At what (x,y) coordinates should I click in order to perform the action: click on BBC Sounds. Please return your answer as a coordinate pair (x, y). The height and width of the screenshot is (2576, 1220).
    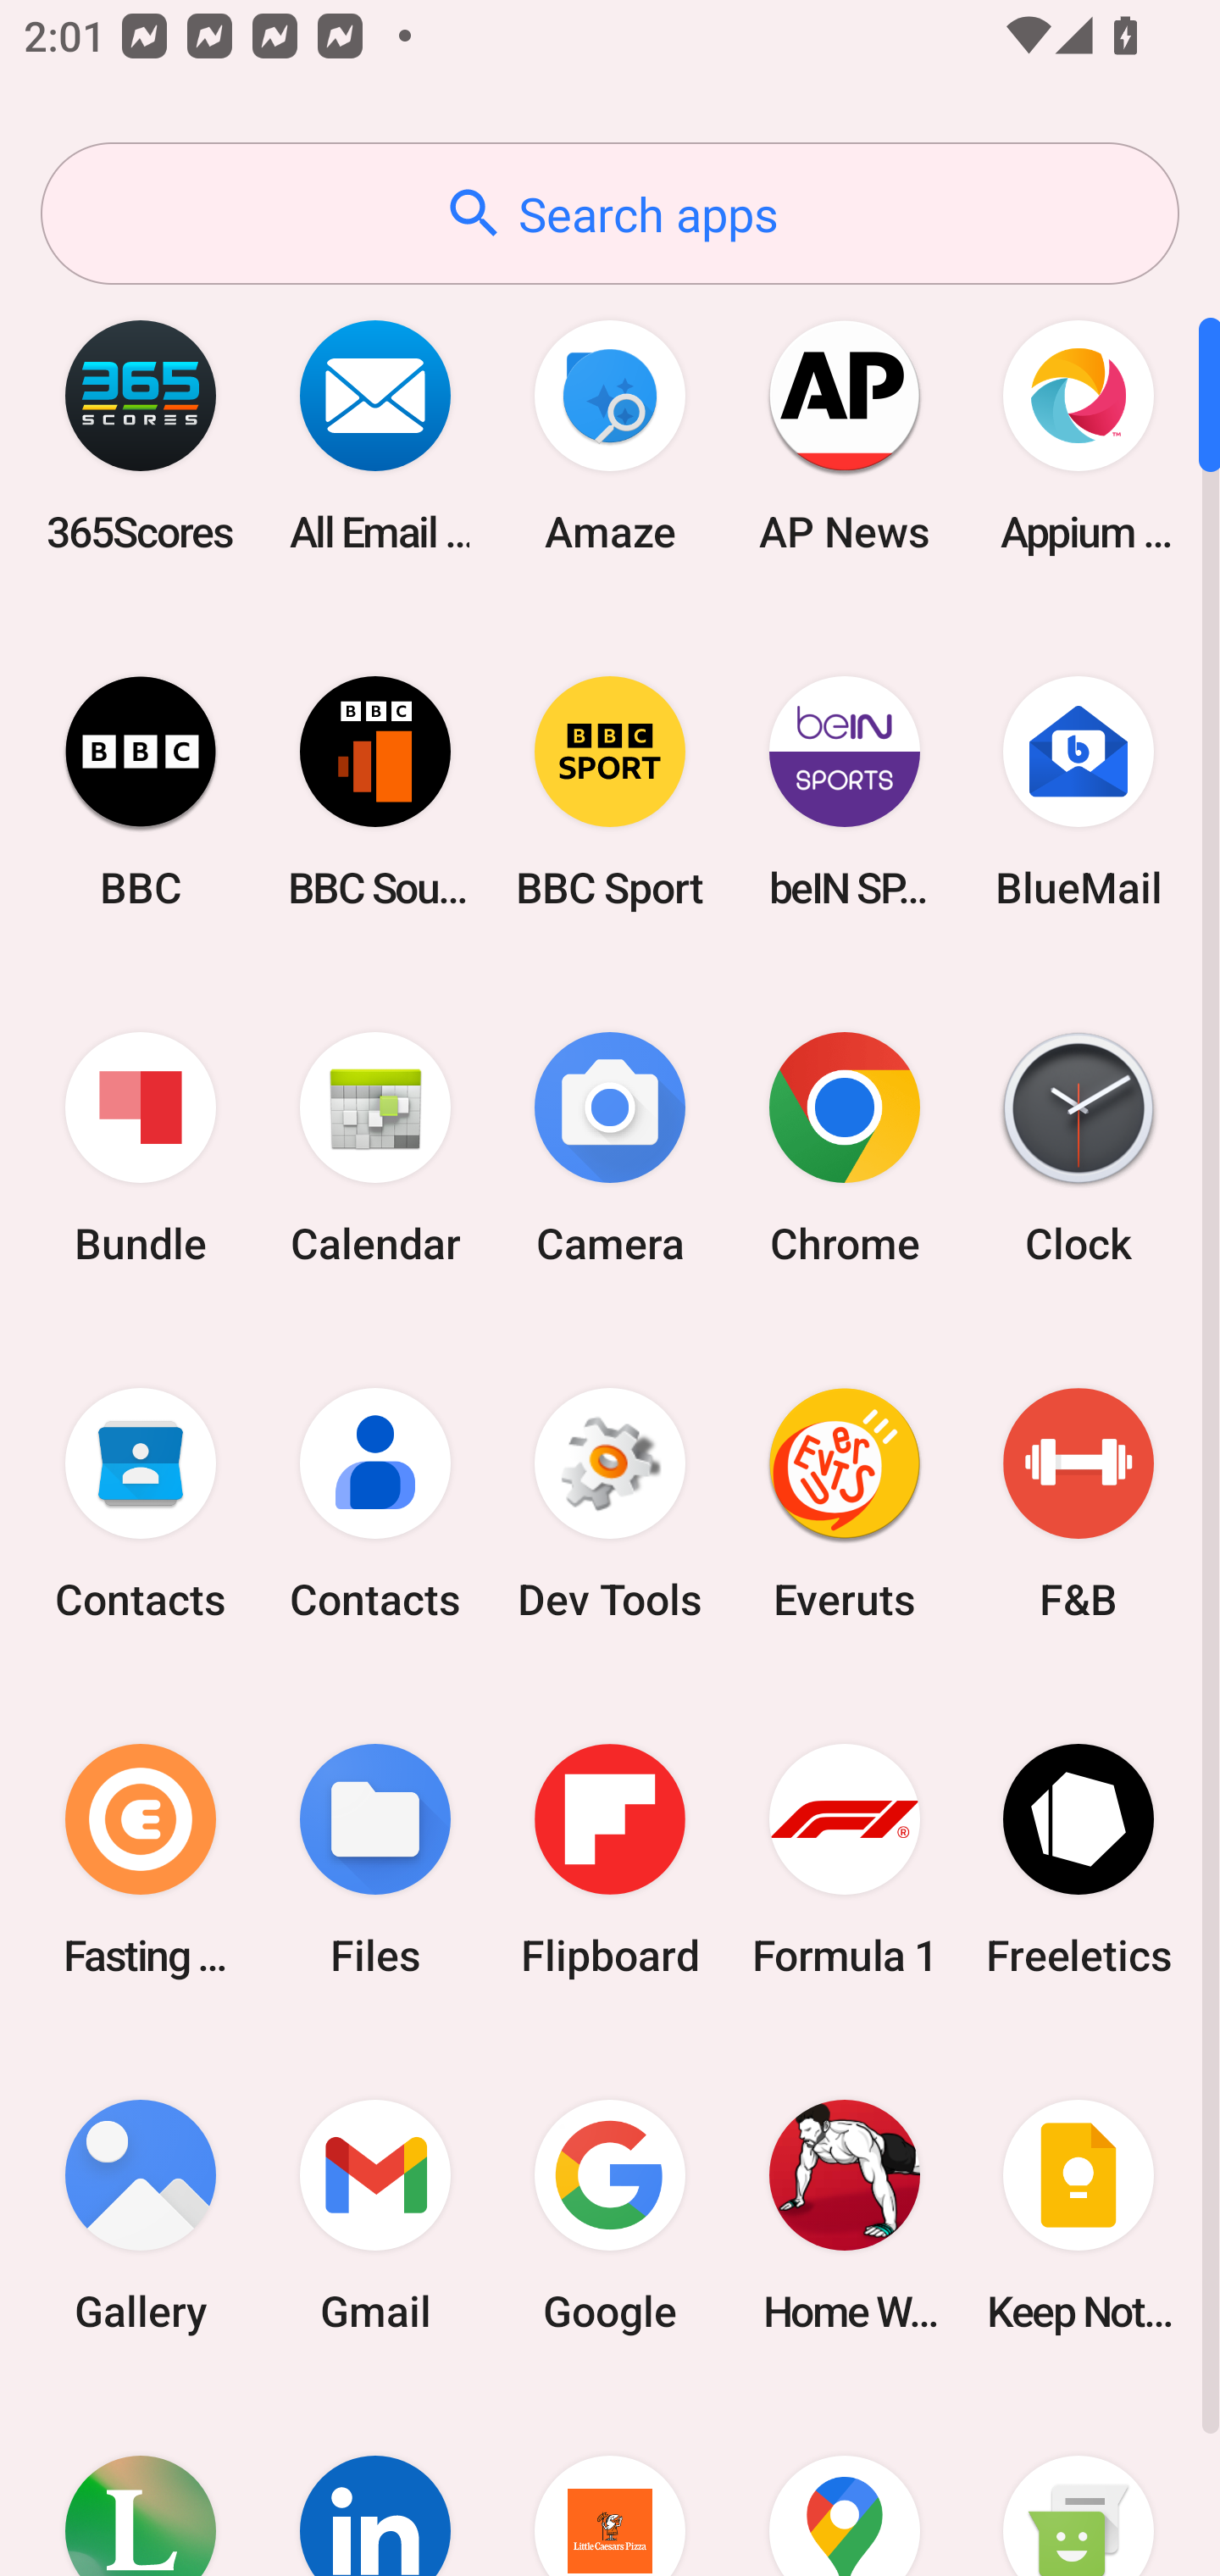
    Looking at the image, I should click on (375, 791).